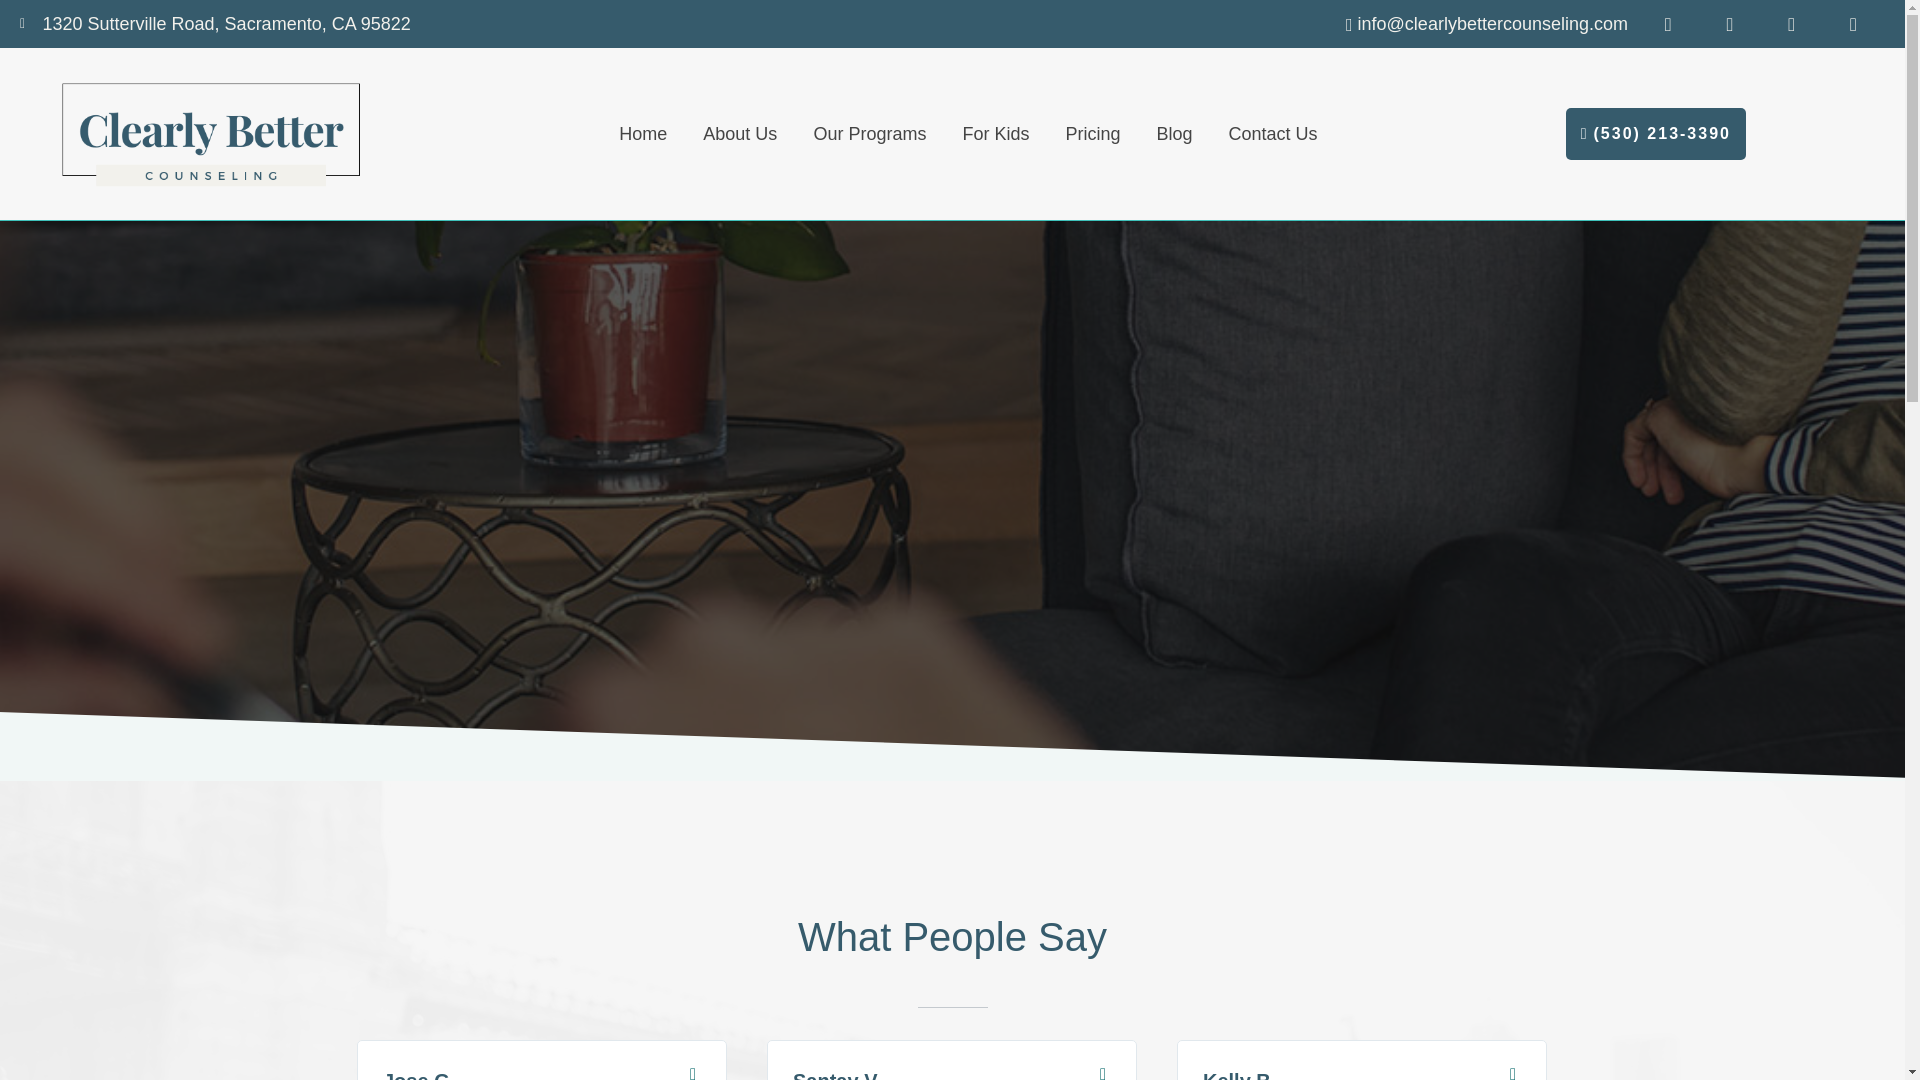 Image resolution: width=1920 pixels, height=1080 pixels. What do you see at coordinates (1174, 134) in the screenshot?
I see `Blog` at bounding box center [1174, 134].